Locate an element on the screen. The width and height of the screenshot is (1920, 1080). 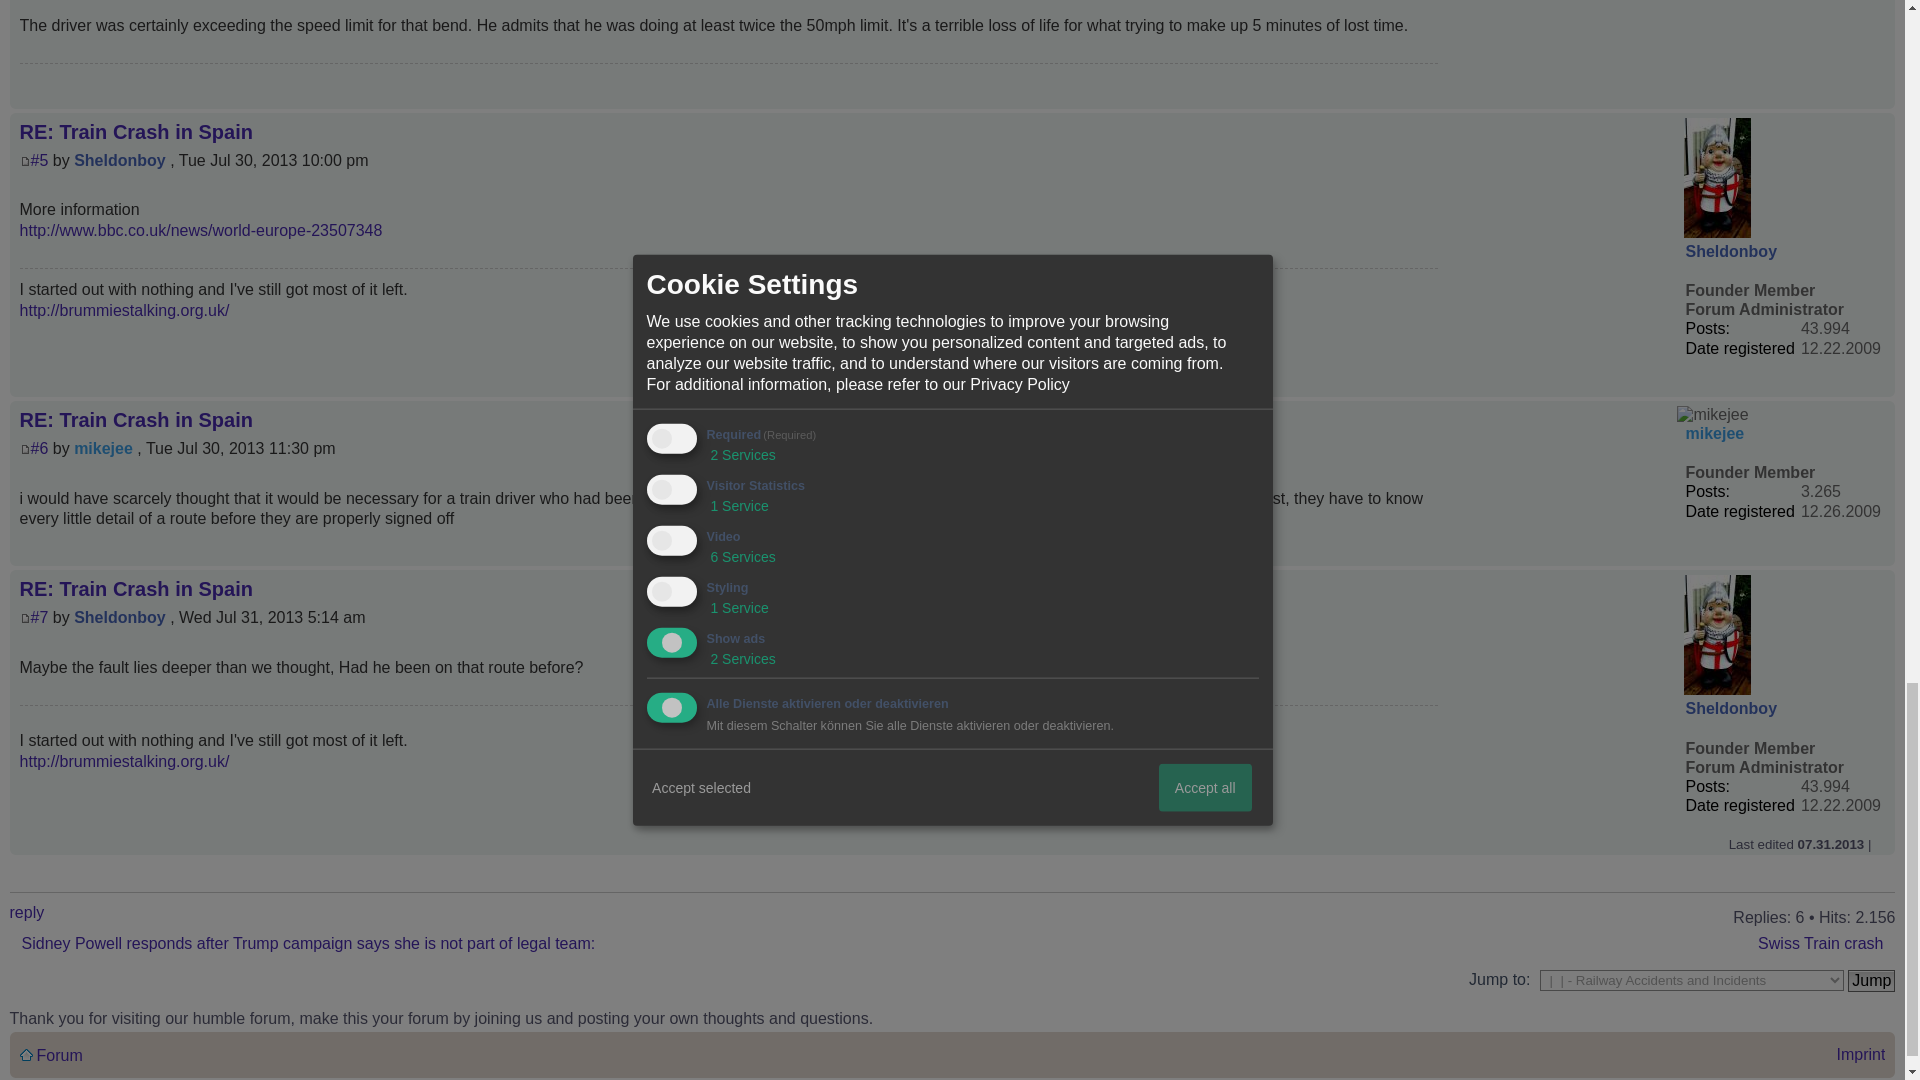
Show all posts is located at coordinates (35, 868).